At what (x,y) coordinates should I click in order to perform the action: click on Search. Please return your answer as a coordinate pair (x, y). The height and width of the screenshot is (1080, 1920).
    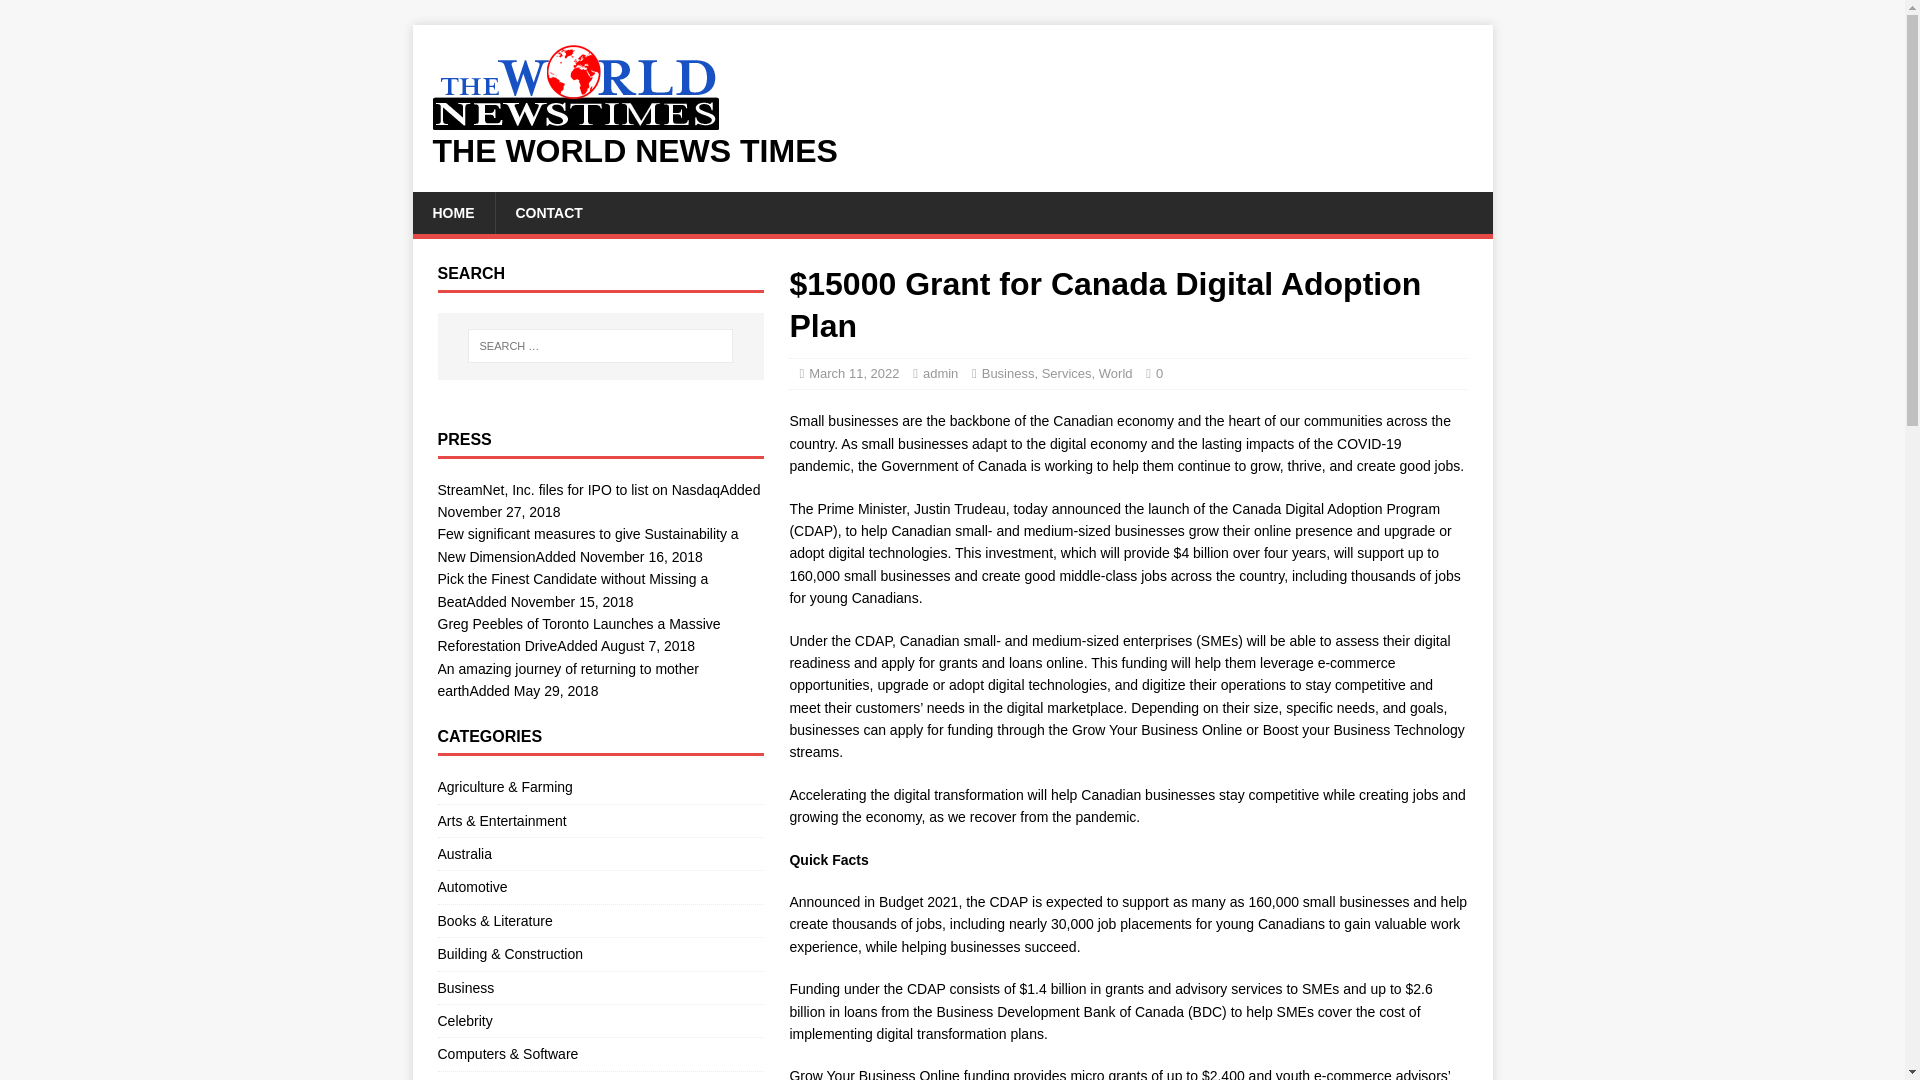
    Looking at the image, I should click on (74, 16).